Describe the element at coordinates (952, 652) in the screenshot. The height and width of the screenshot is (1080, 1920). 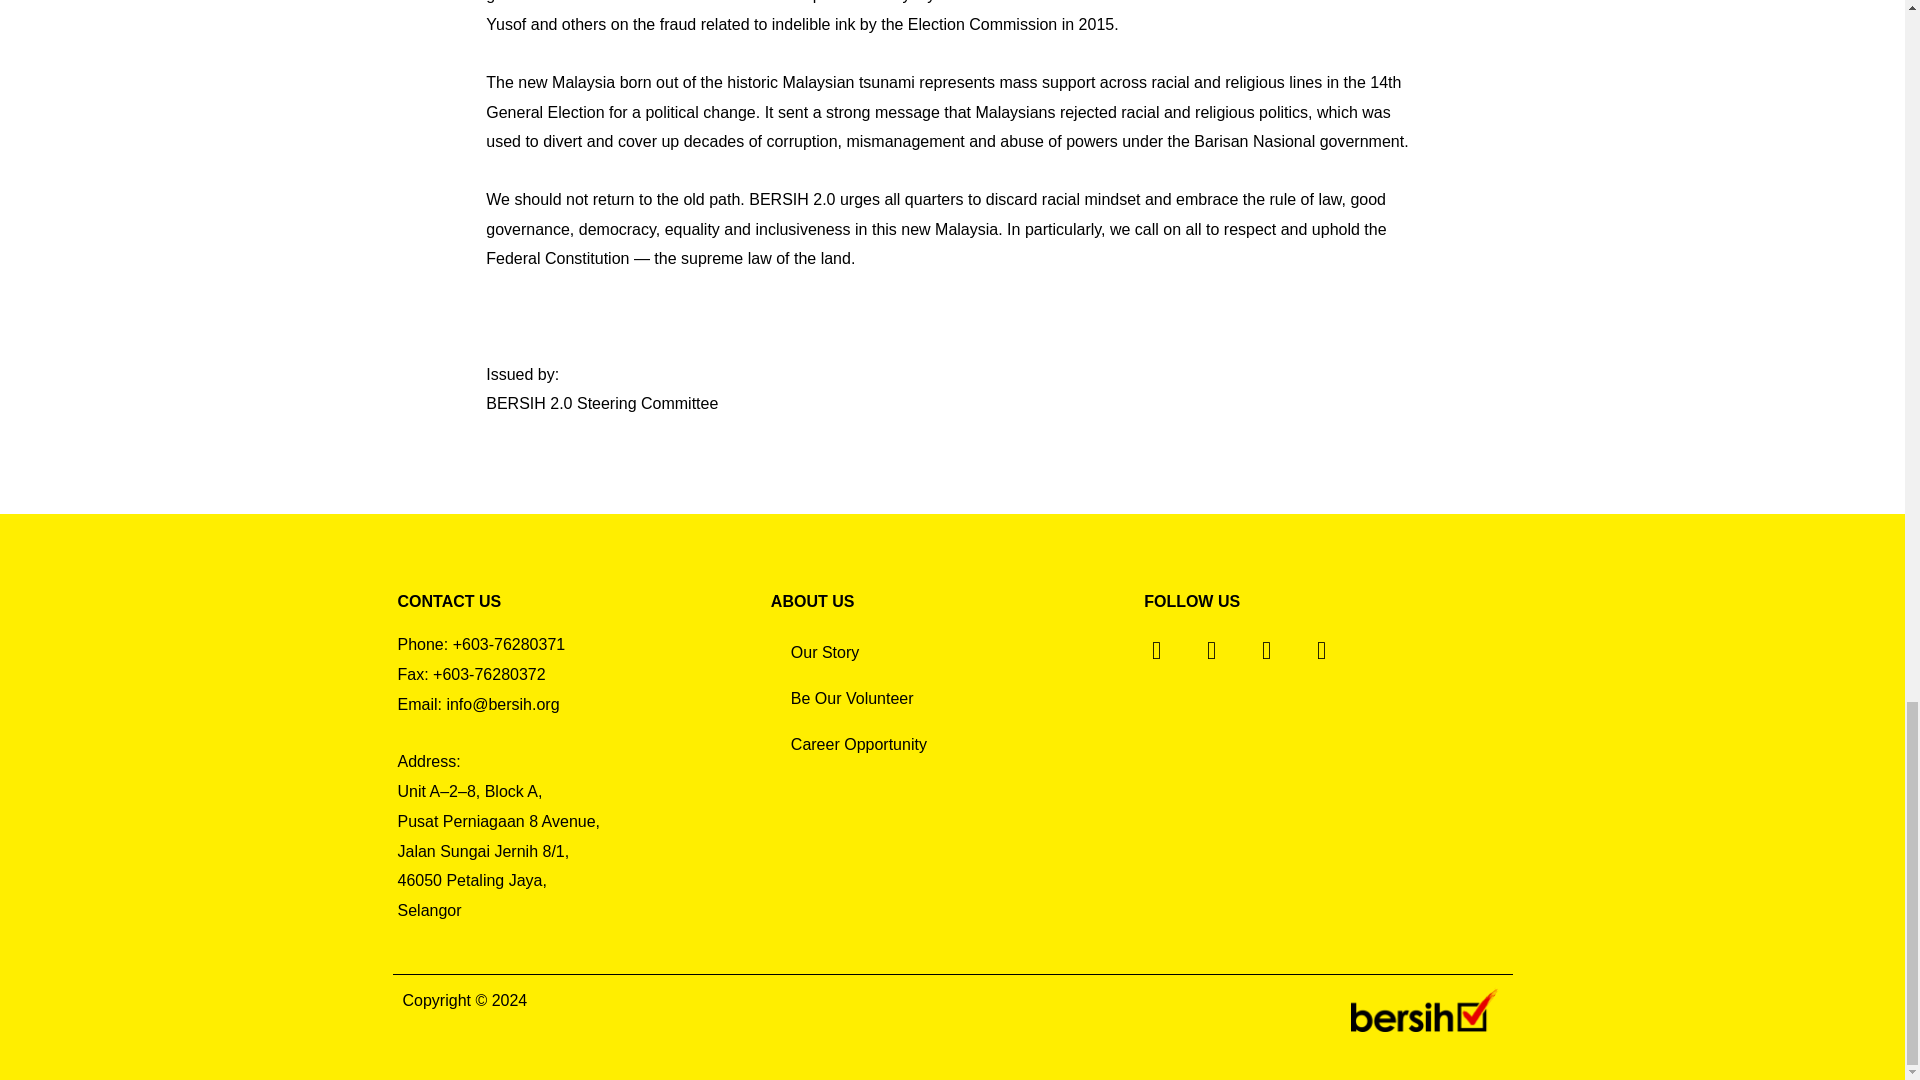
I see `Our Story` at that location.